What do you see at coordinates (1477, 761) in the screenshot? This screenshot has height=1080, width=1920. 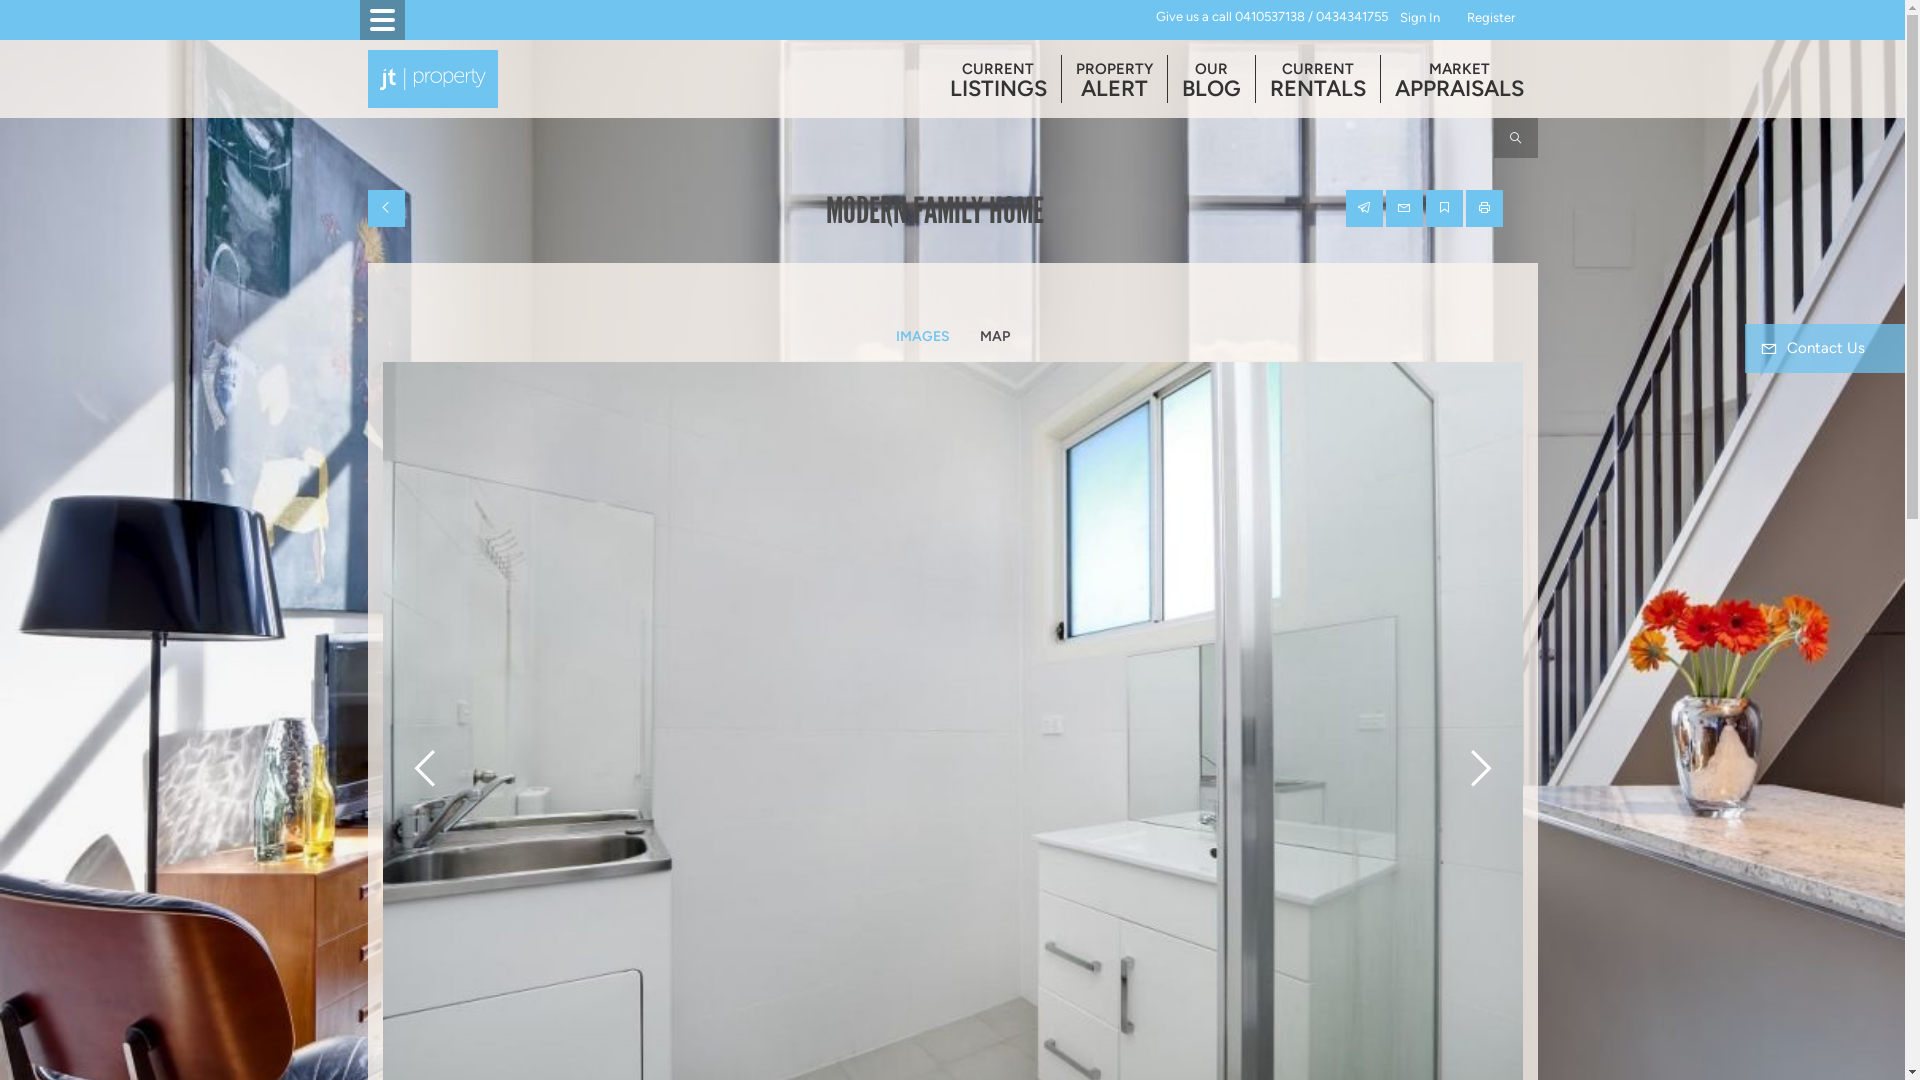 I see `next` at bounding box center [1477, 761].